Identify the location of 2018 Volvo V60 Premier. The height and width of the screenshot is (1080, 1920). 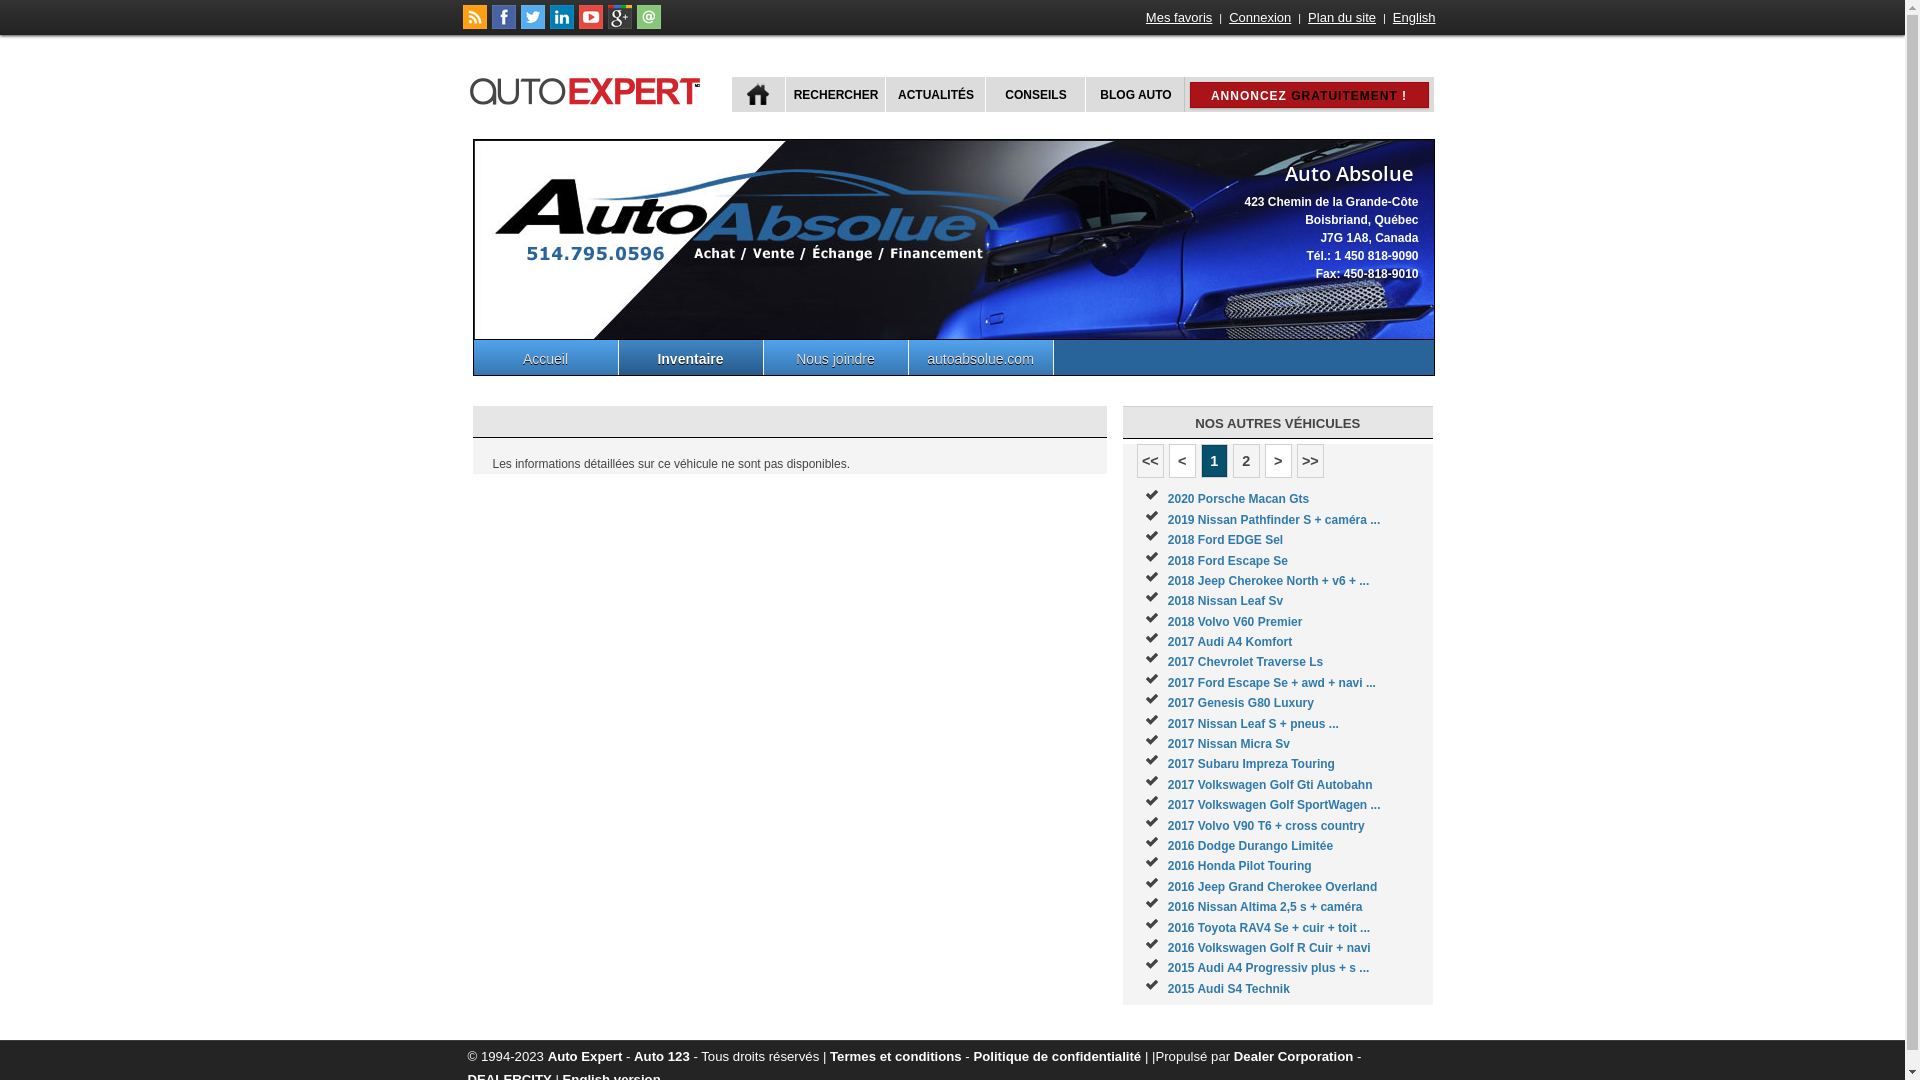
(1236, 622).